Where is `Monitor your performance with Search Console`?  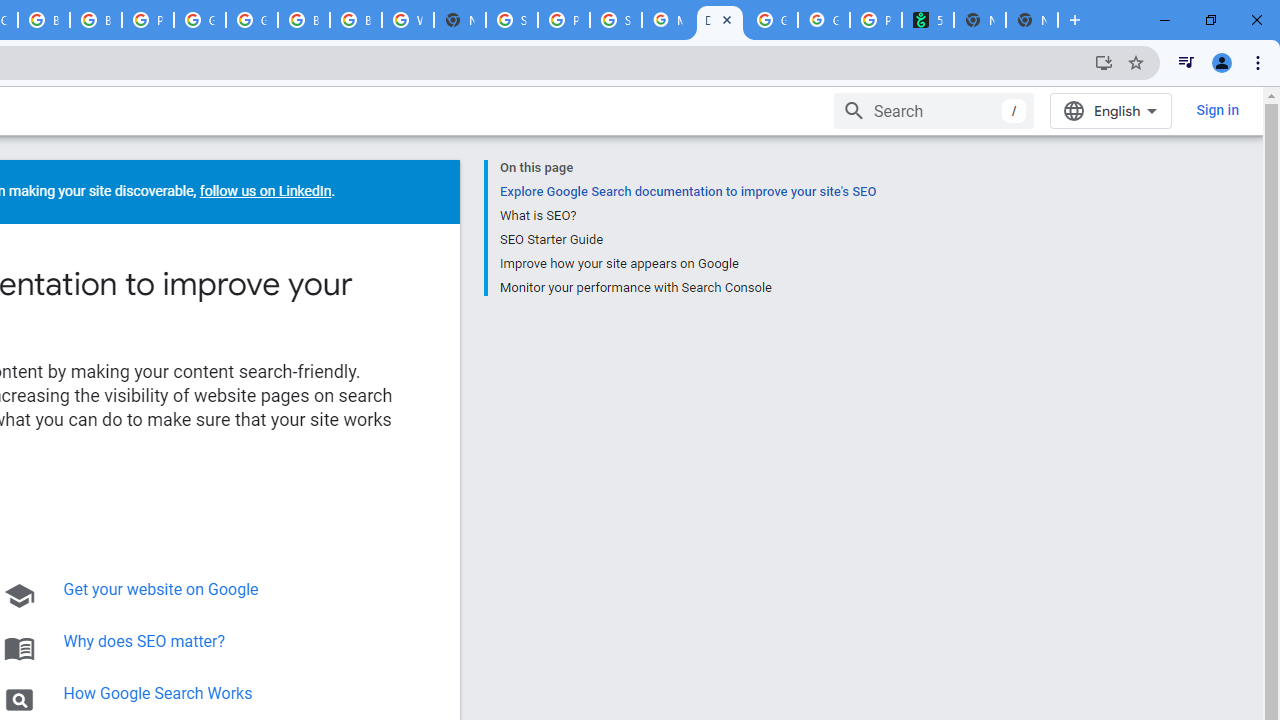 Monitor your performance with Search Console is located at coordinates (687, 285).